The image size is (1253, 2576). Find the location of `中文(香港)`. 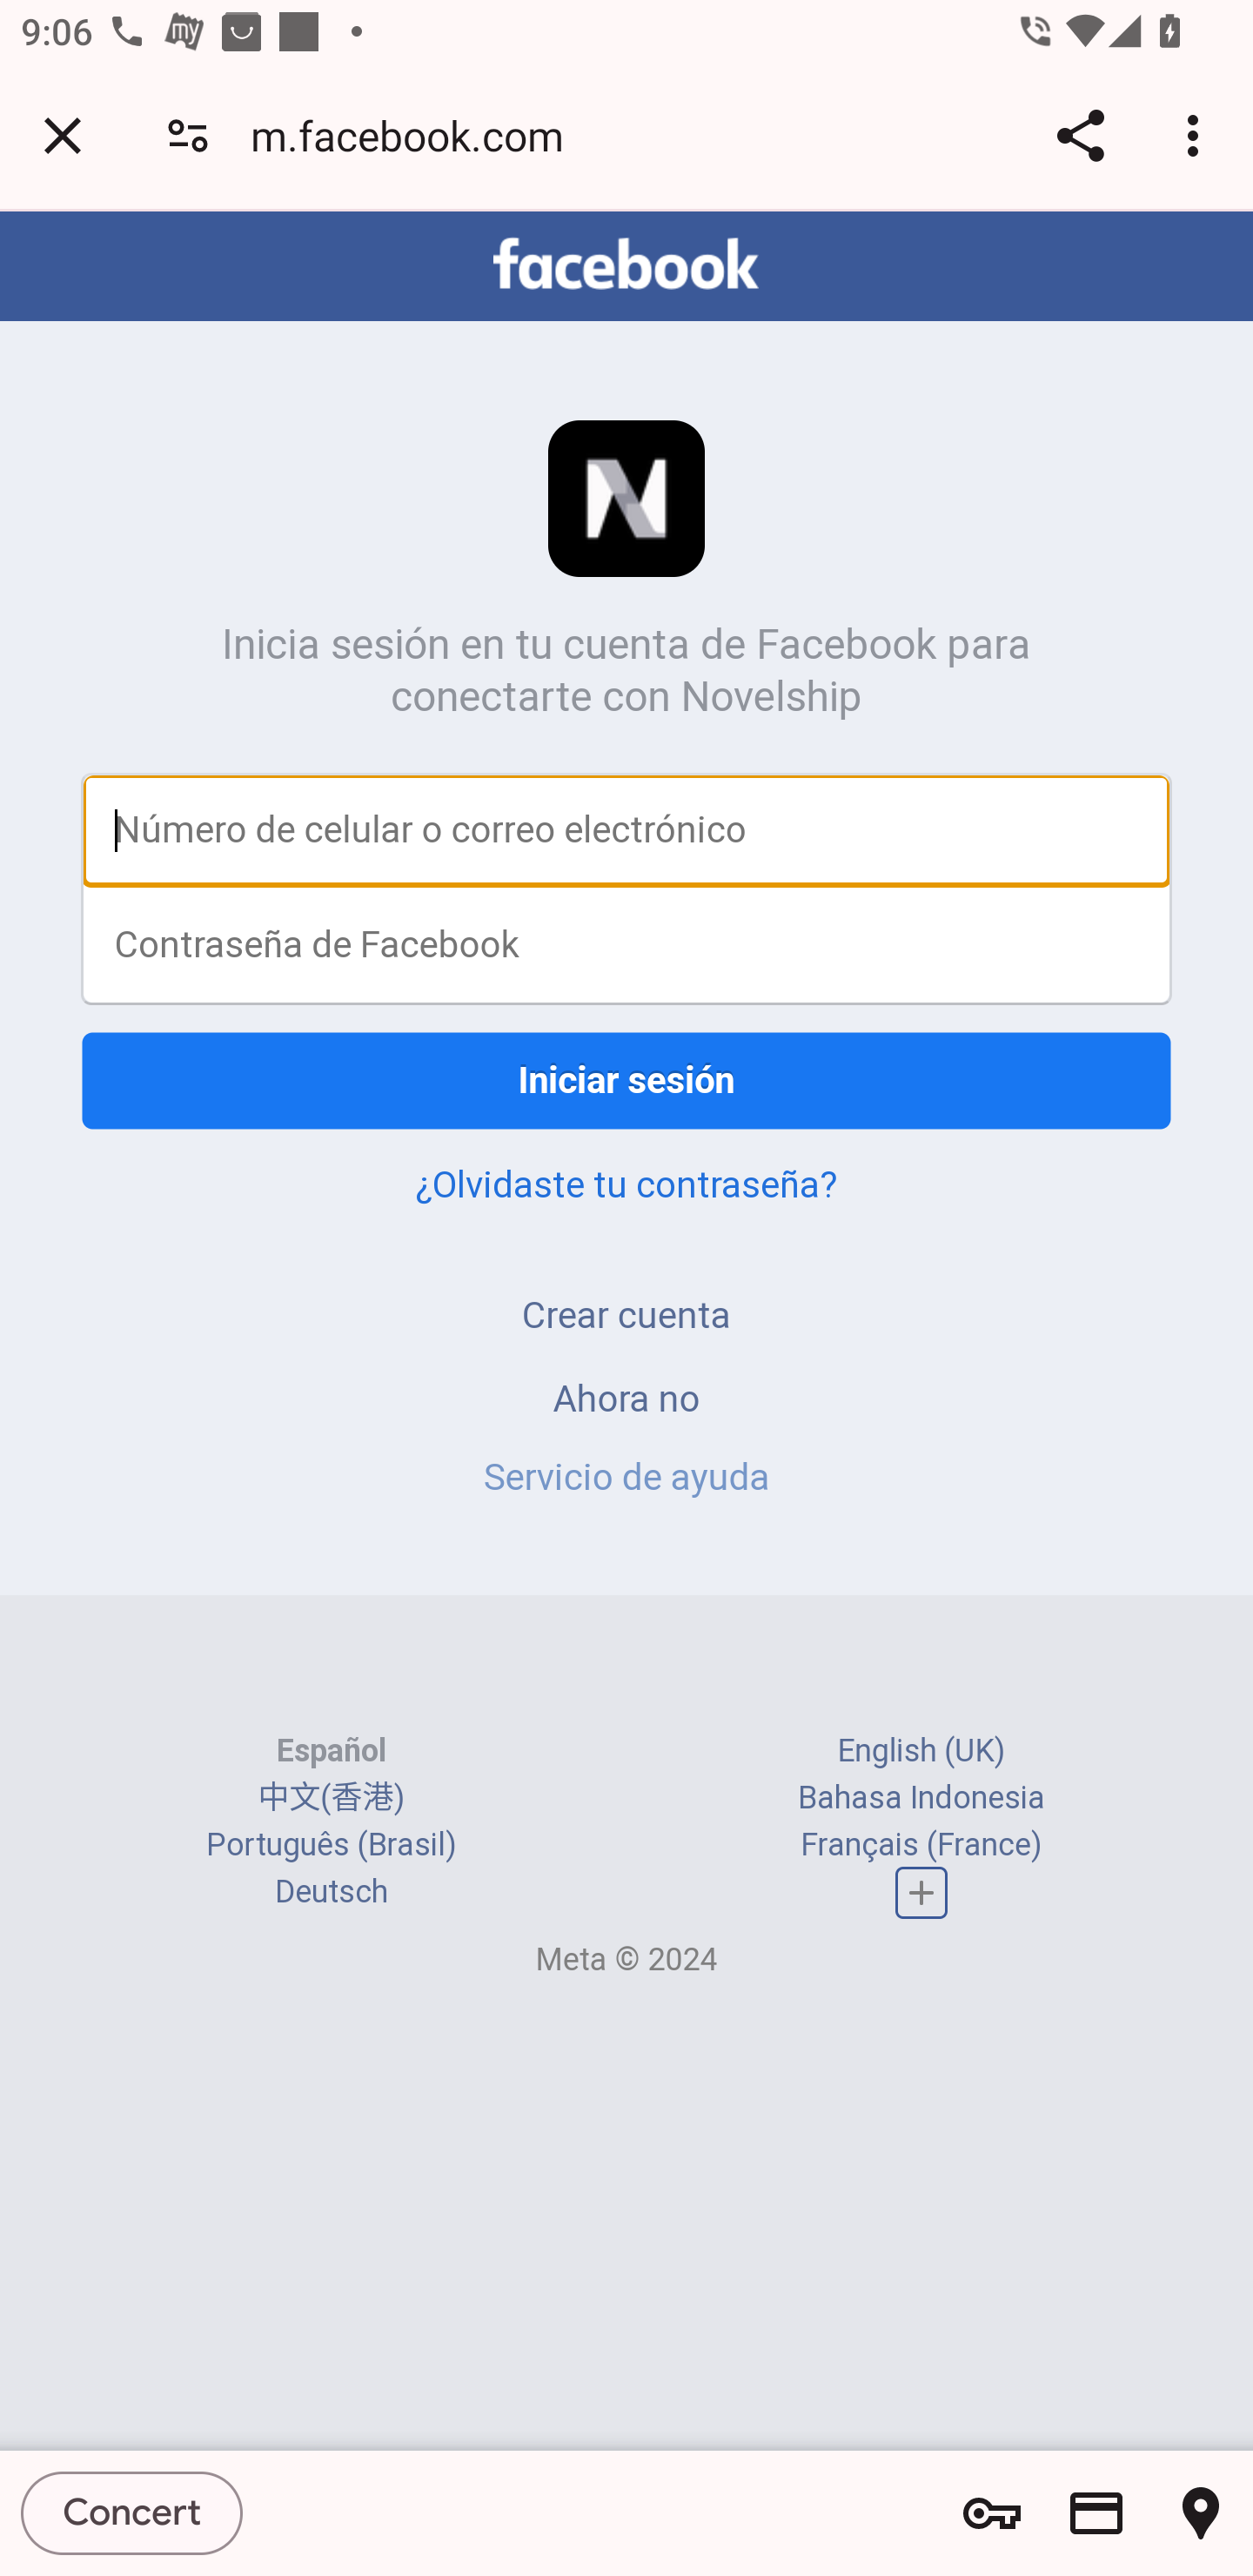

中文(香港) is located at coordinates (331, 1796).